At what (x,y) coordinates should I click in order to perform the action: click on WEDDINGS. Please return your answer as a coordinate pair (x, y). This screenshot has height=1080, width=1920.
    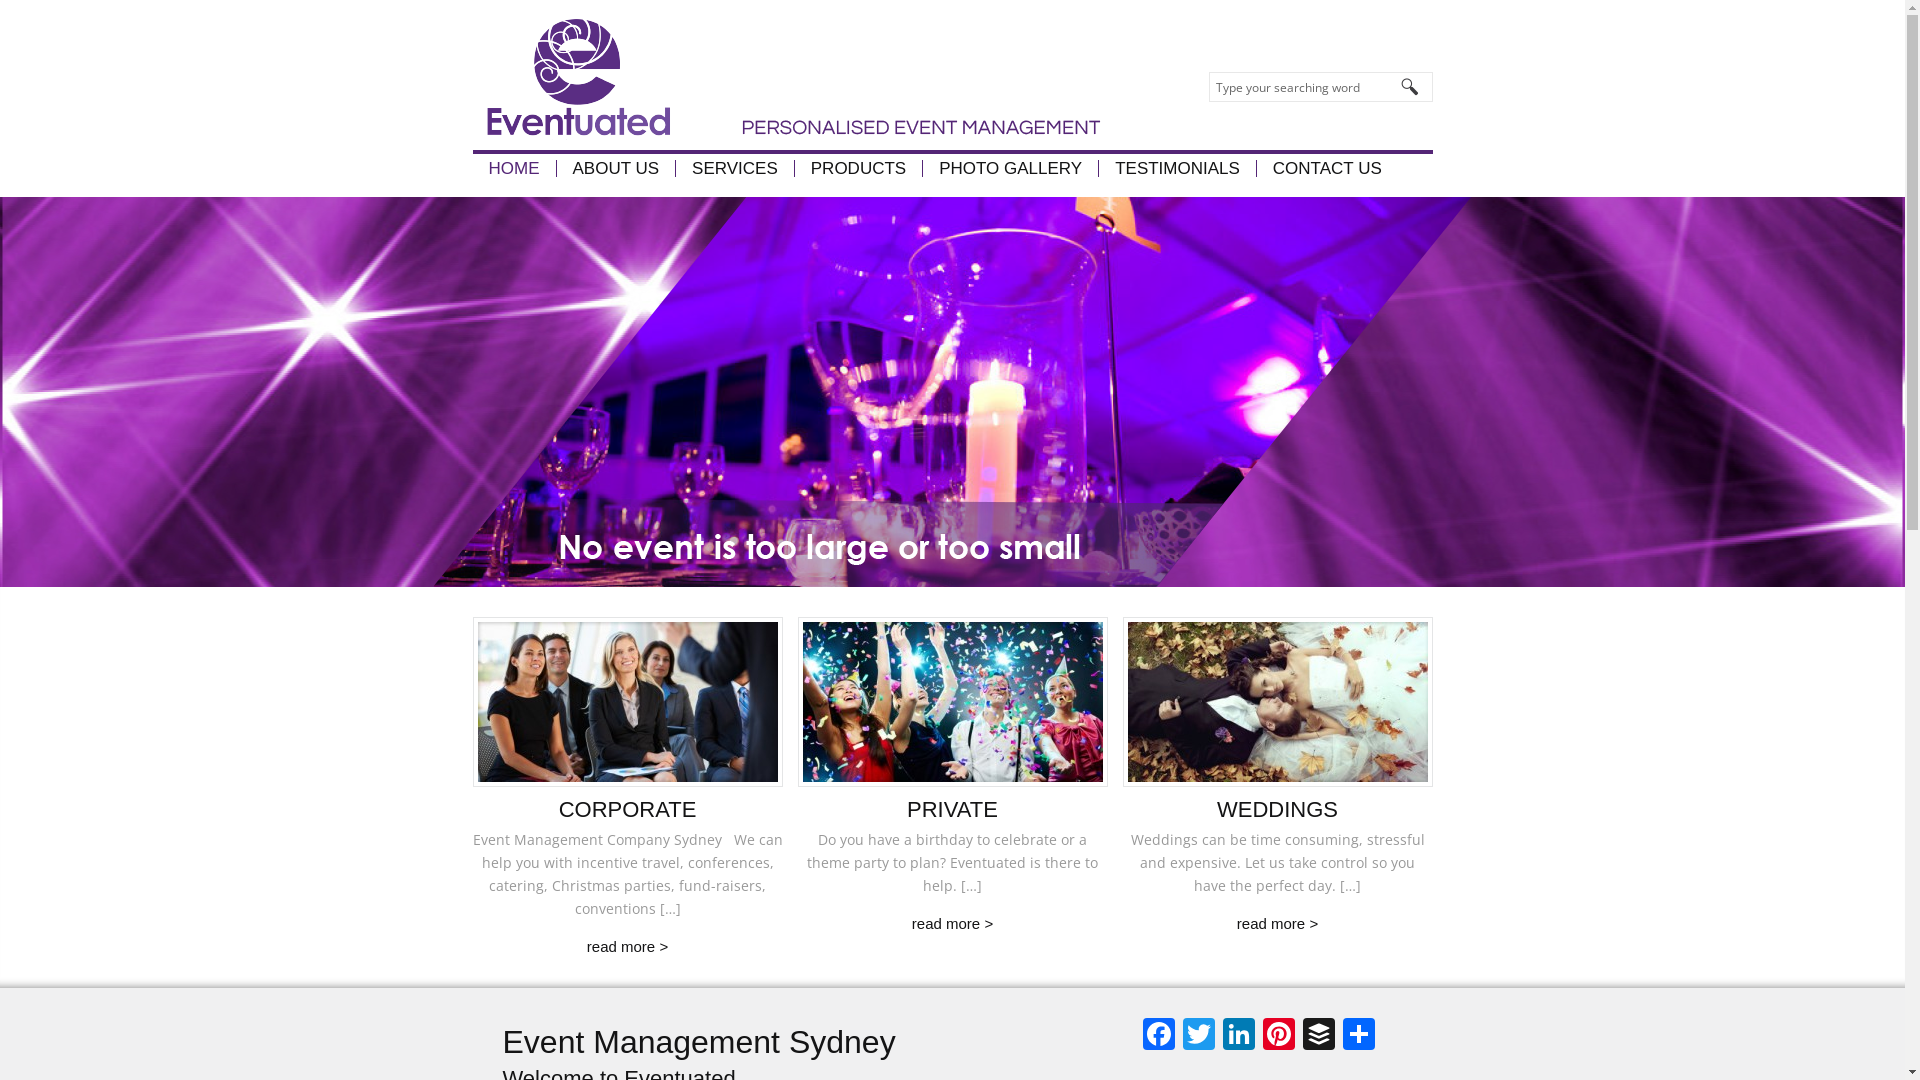
    Looking at the image, I should click on (1278, 810).